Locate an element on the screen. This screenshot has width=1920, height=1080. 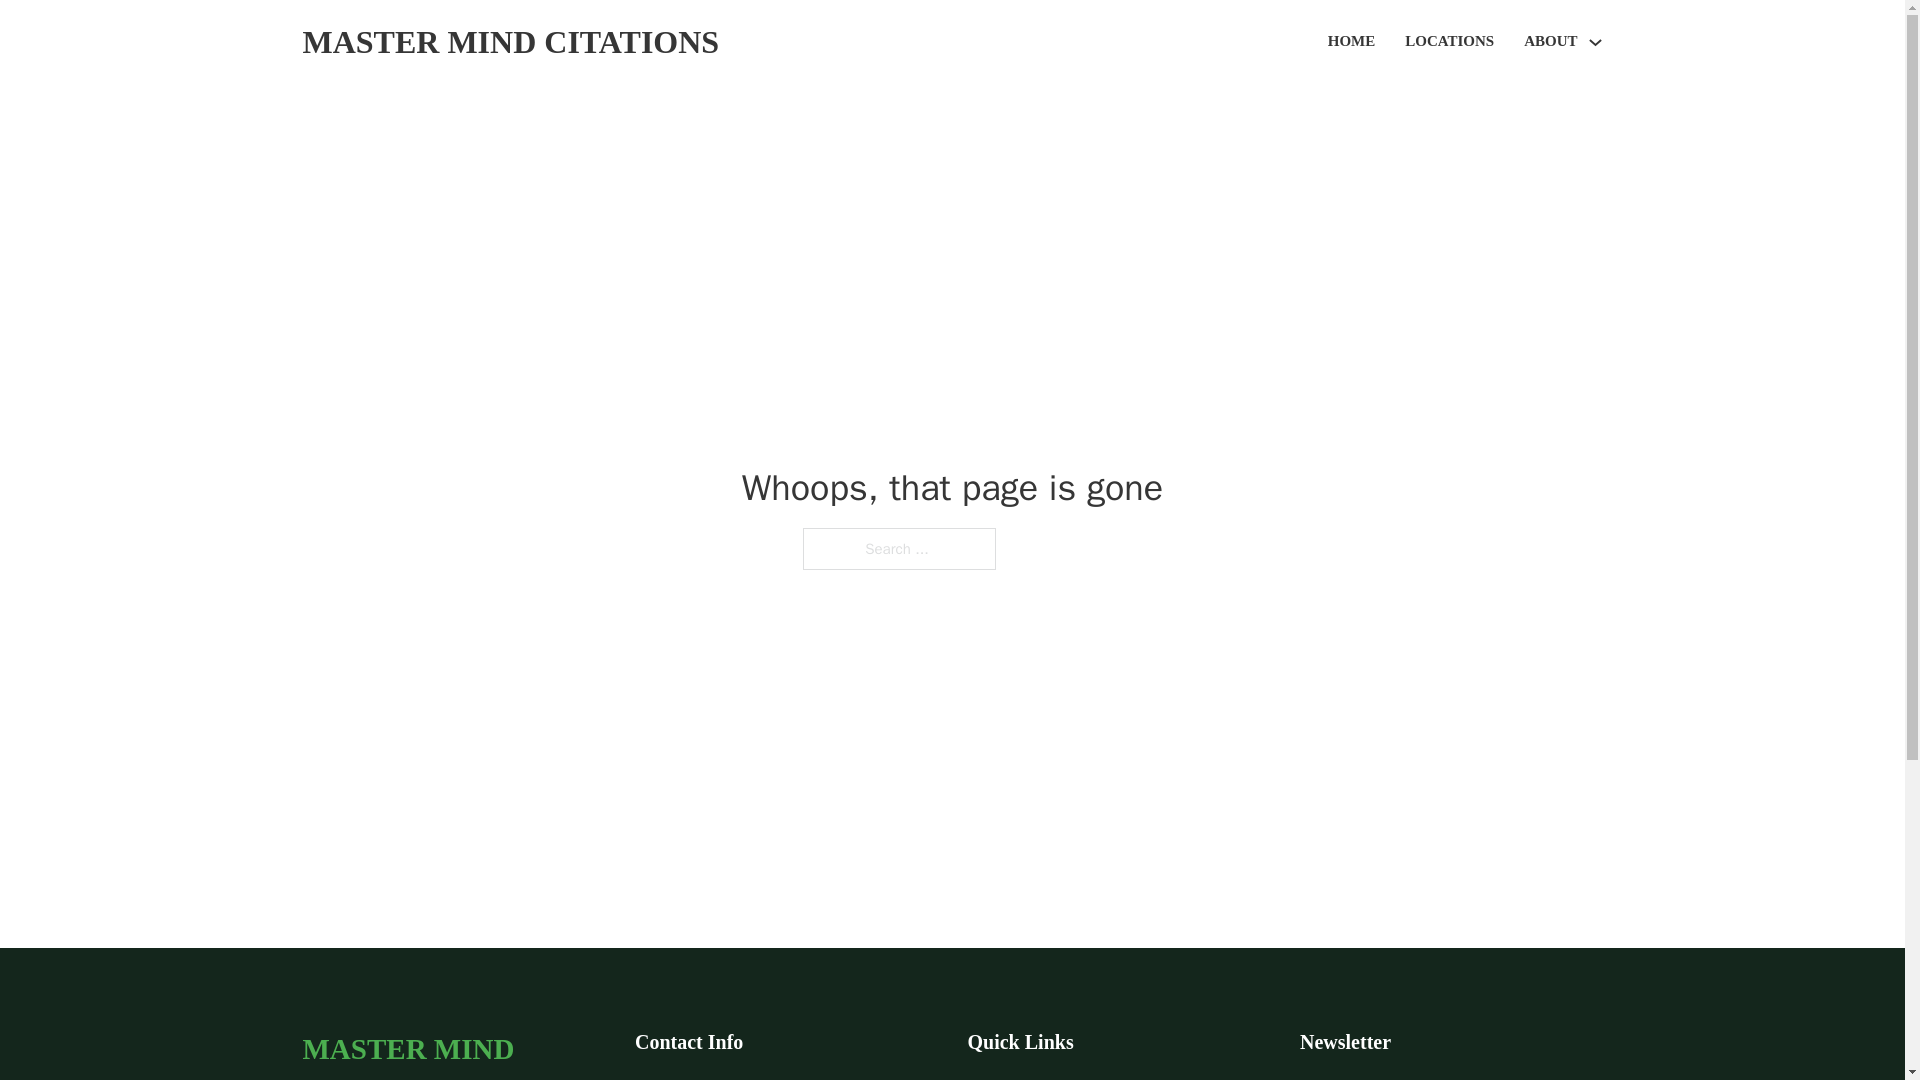
LOCATIONS is located at coordinates (1449, 42).